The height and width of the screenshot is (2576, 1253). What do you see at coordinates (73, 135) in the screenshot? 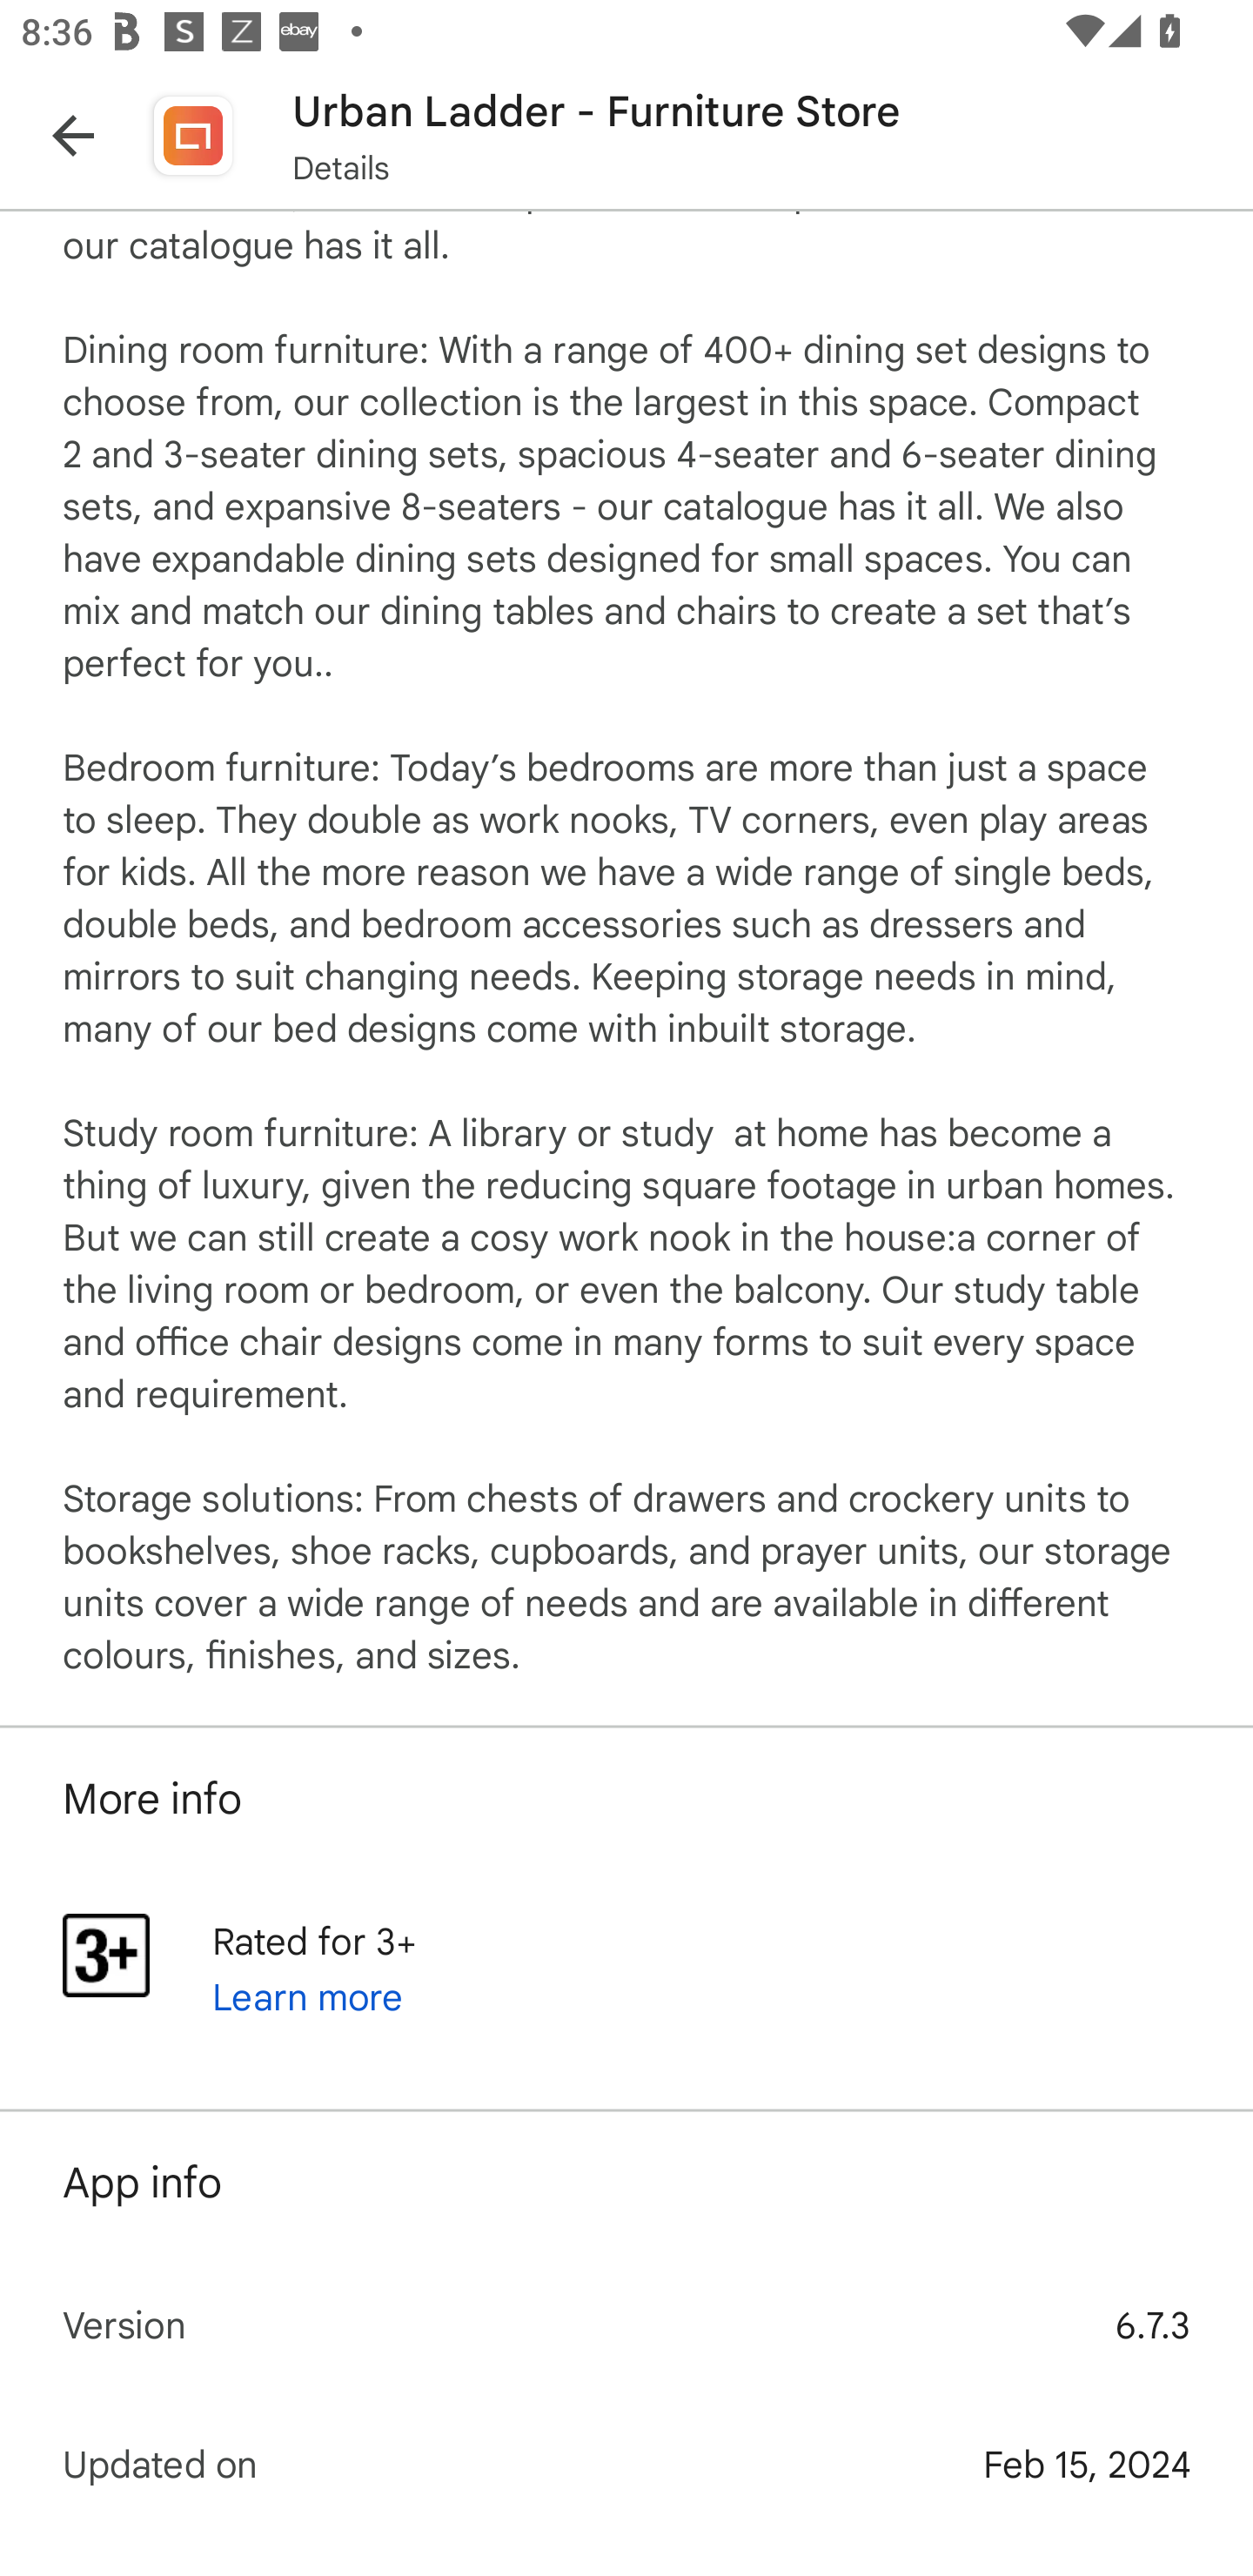
I see `Navigate up` at bounding box center [73, 135].